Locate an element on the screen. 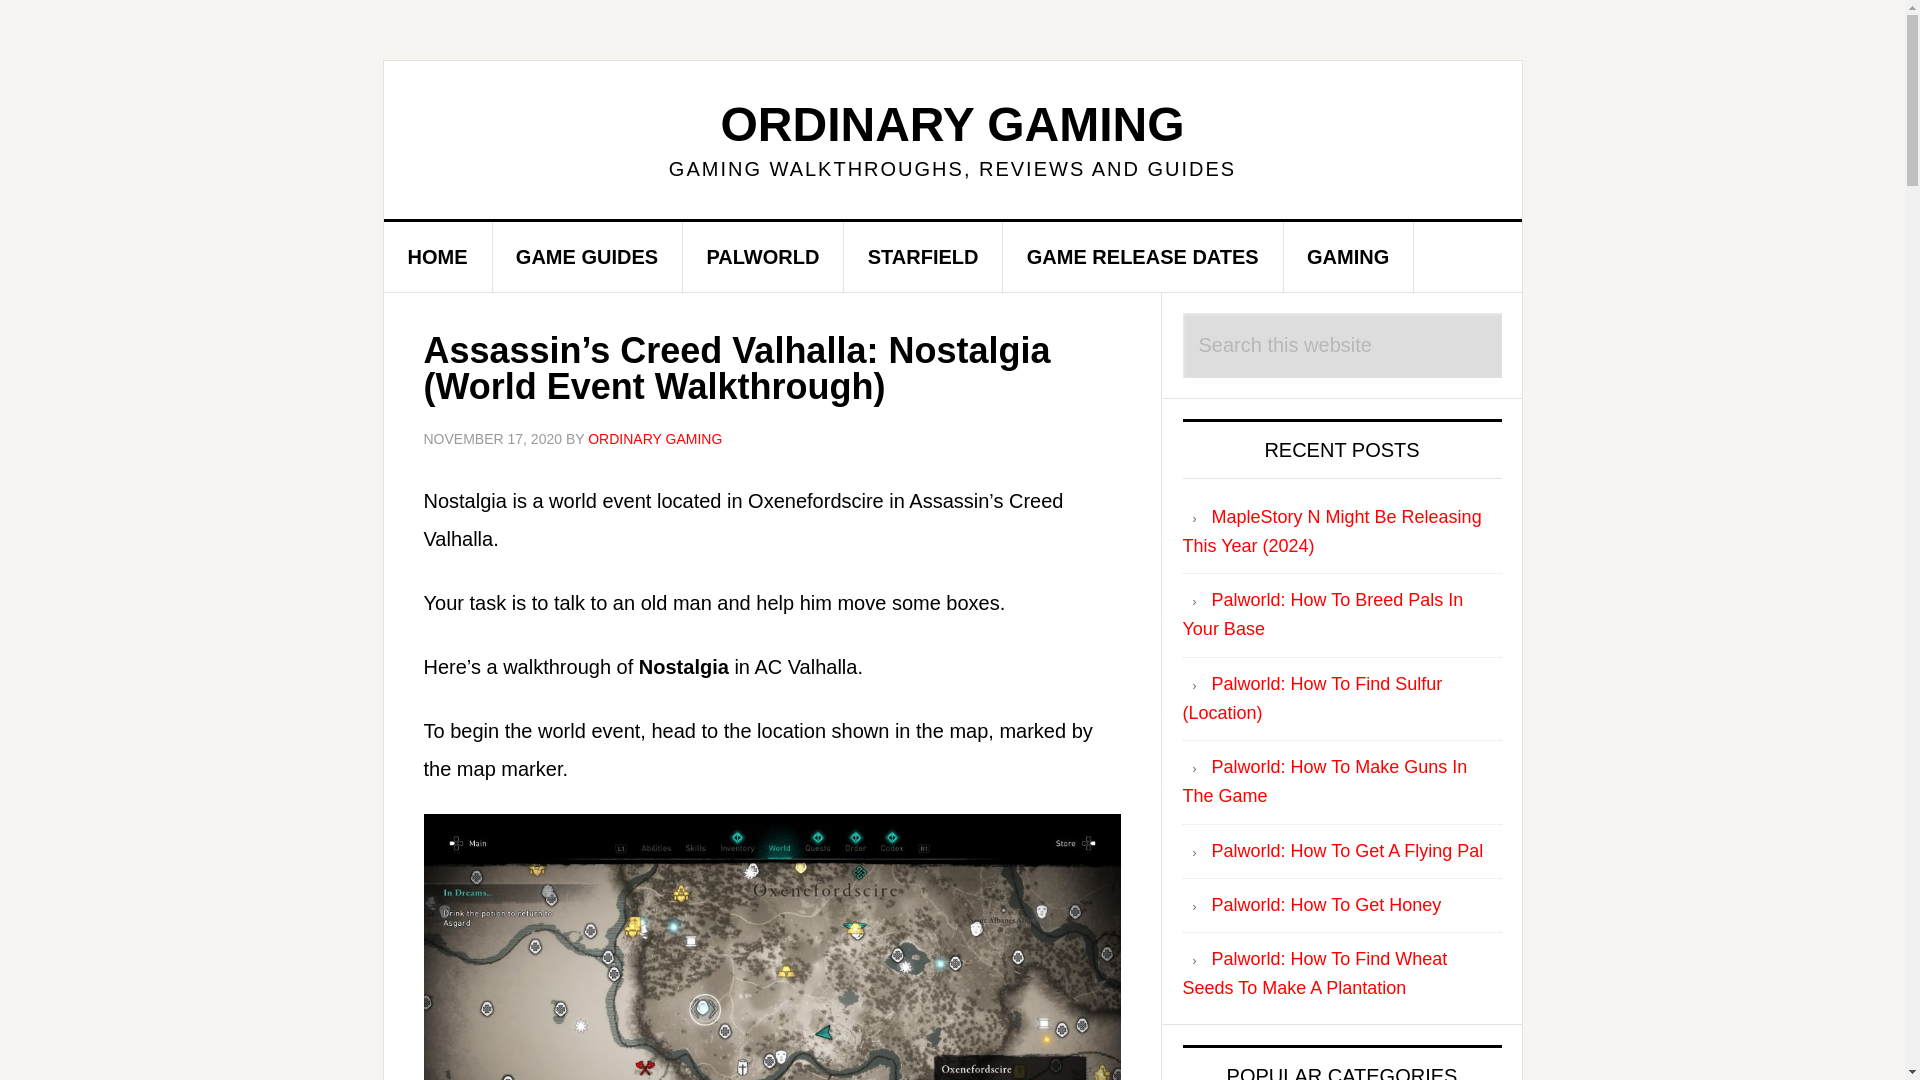 The height and width of the screenshot is (1080, 1920). Palworld: How To Find Wheat Seeds To Make A Plantation is located at coordinates (1314, 973).